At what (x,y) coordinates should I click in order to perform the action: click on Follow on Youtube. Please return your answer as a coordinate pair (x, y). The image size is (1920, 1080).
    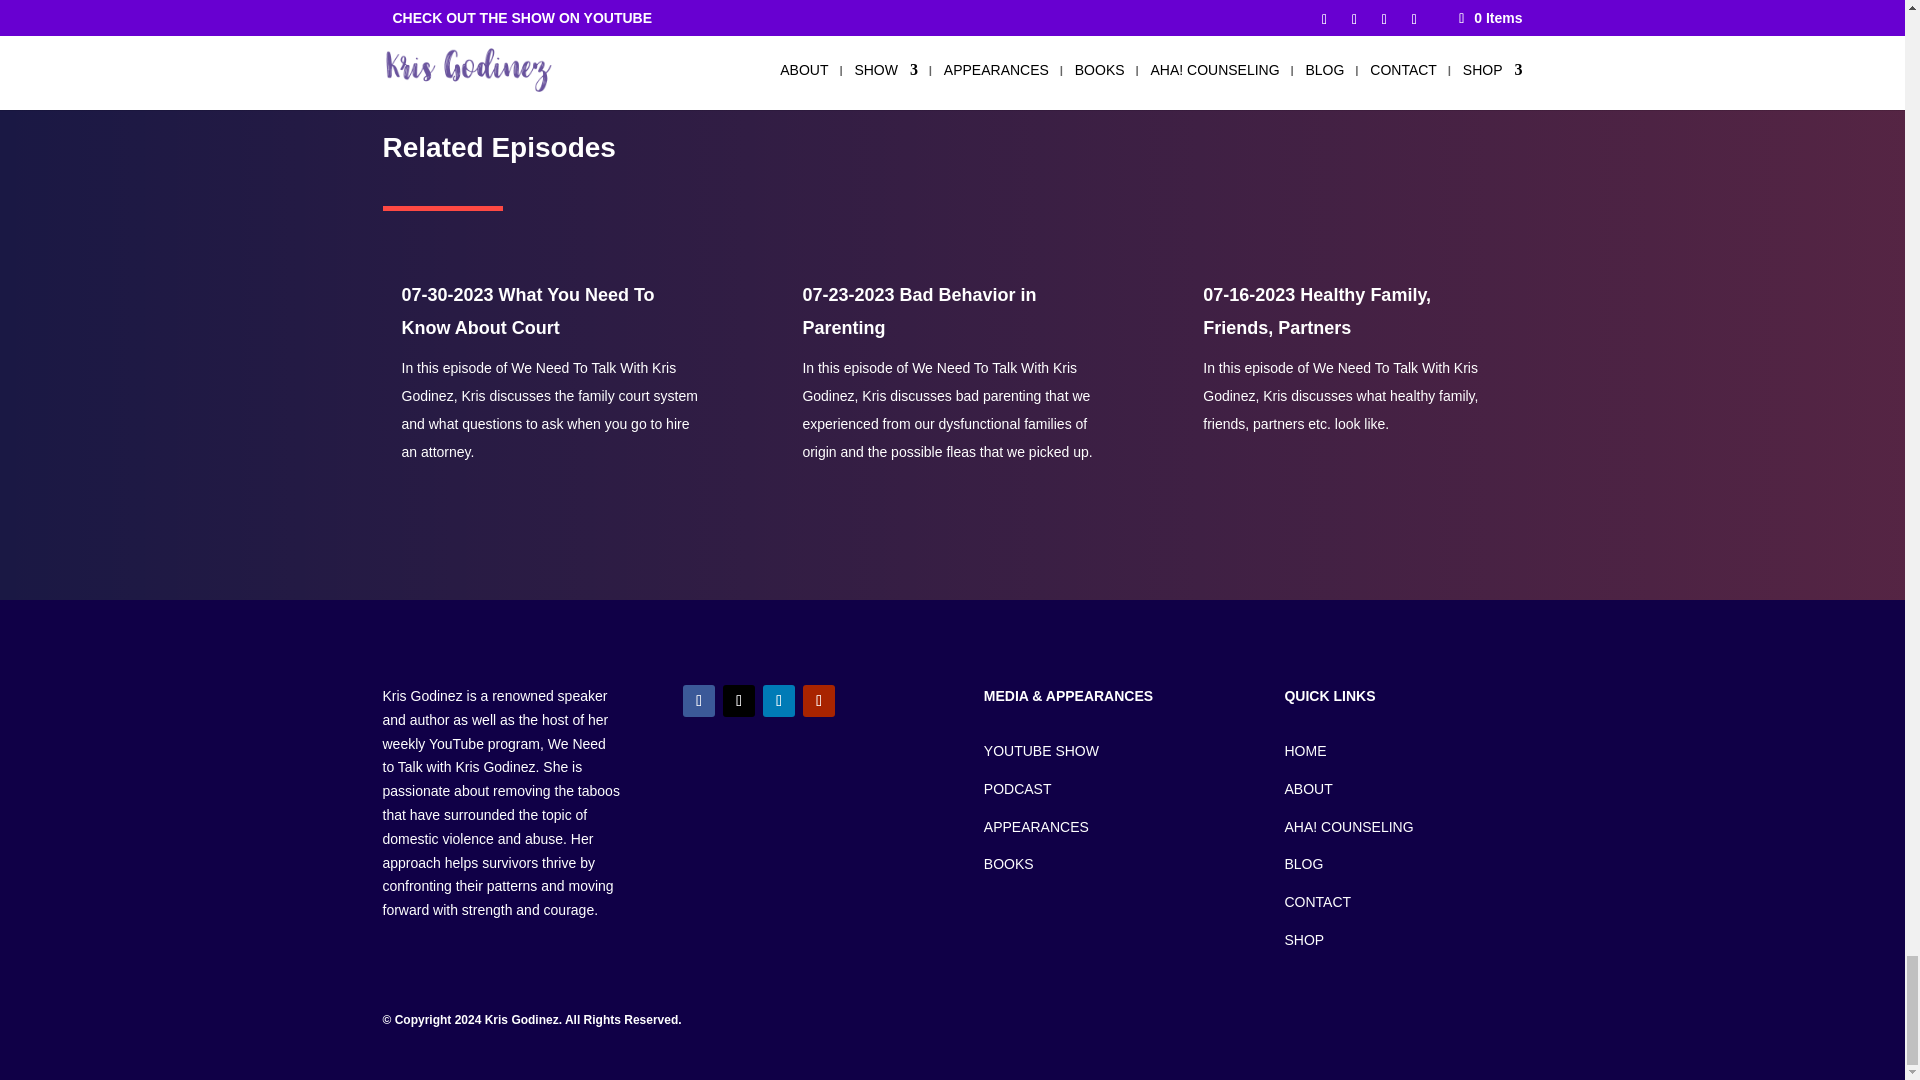
    Looking at the image, I should click on (818, 700).